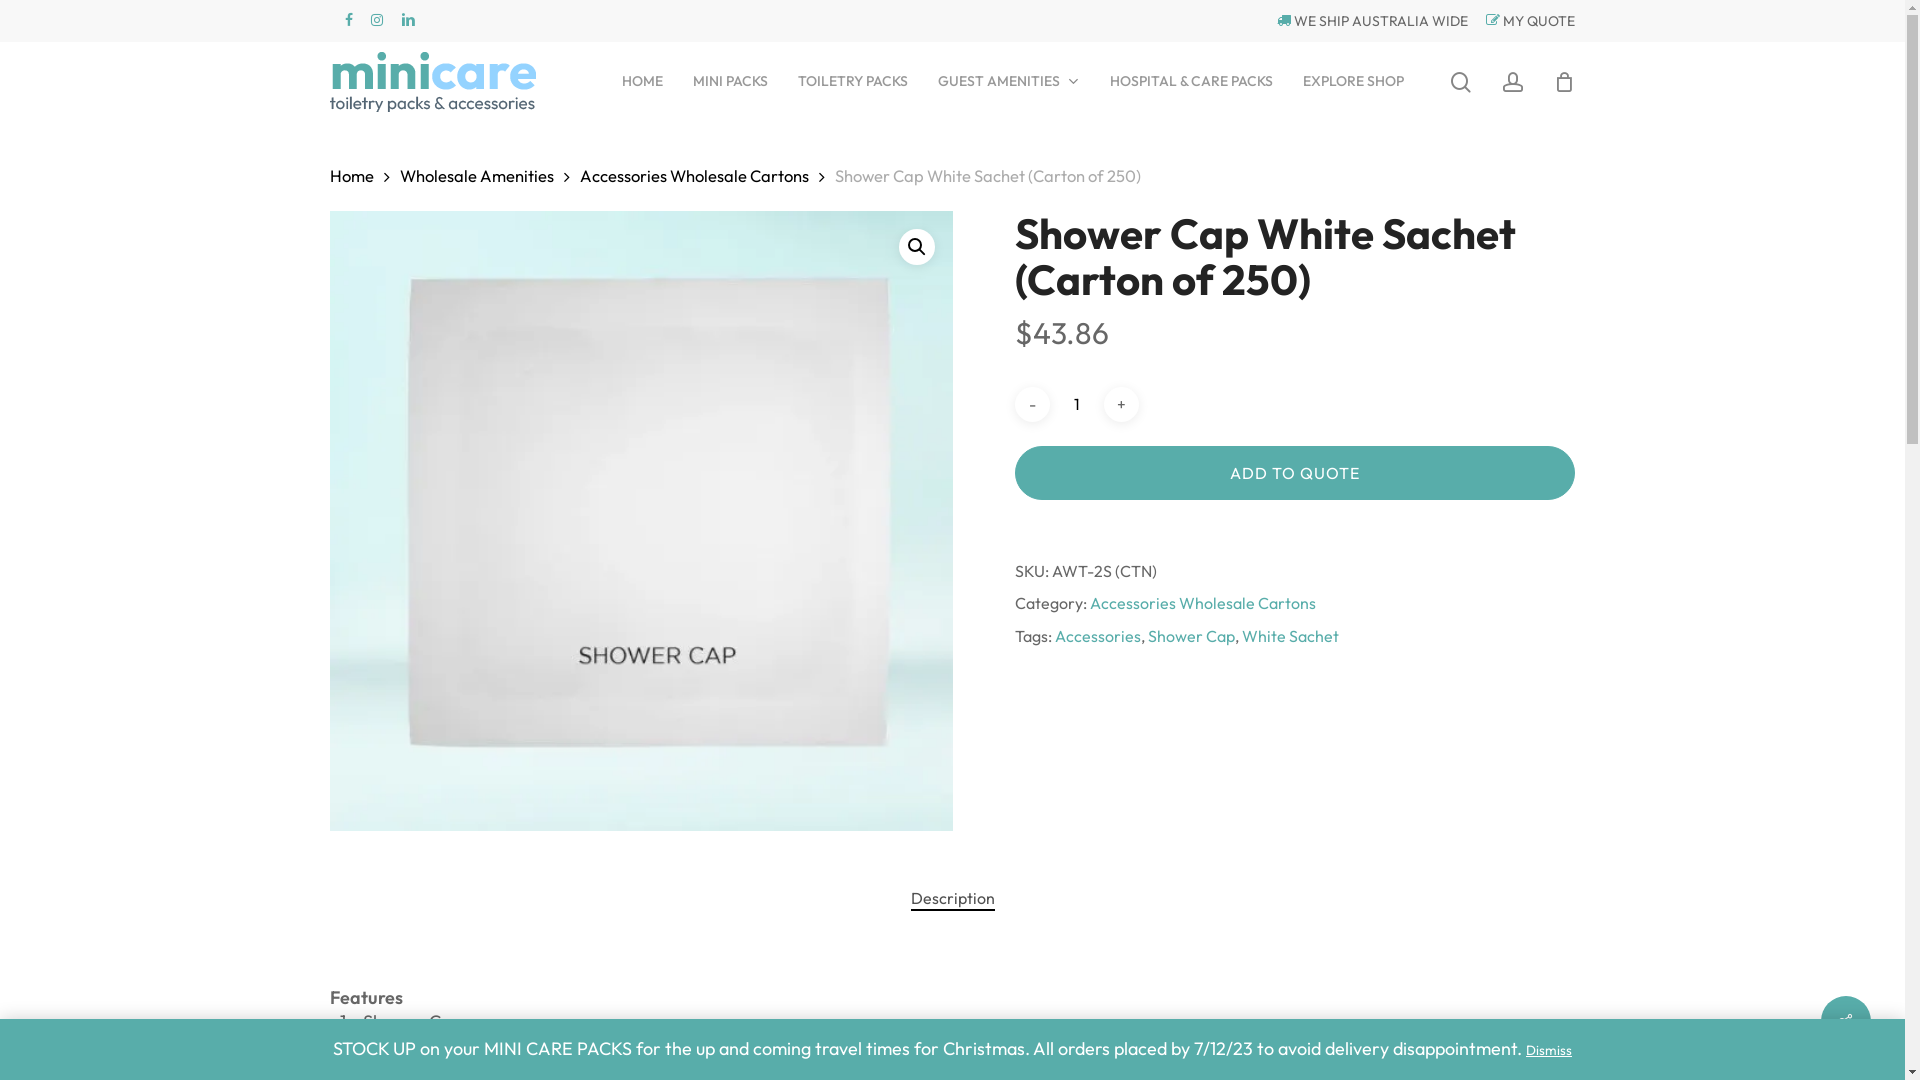  What do you see at coordinates (1354, 82) in the screenshot?
I see `EXPLORE SHOP` at bounding box center [1354, 82].